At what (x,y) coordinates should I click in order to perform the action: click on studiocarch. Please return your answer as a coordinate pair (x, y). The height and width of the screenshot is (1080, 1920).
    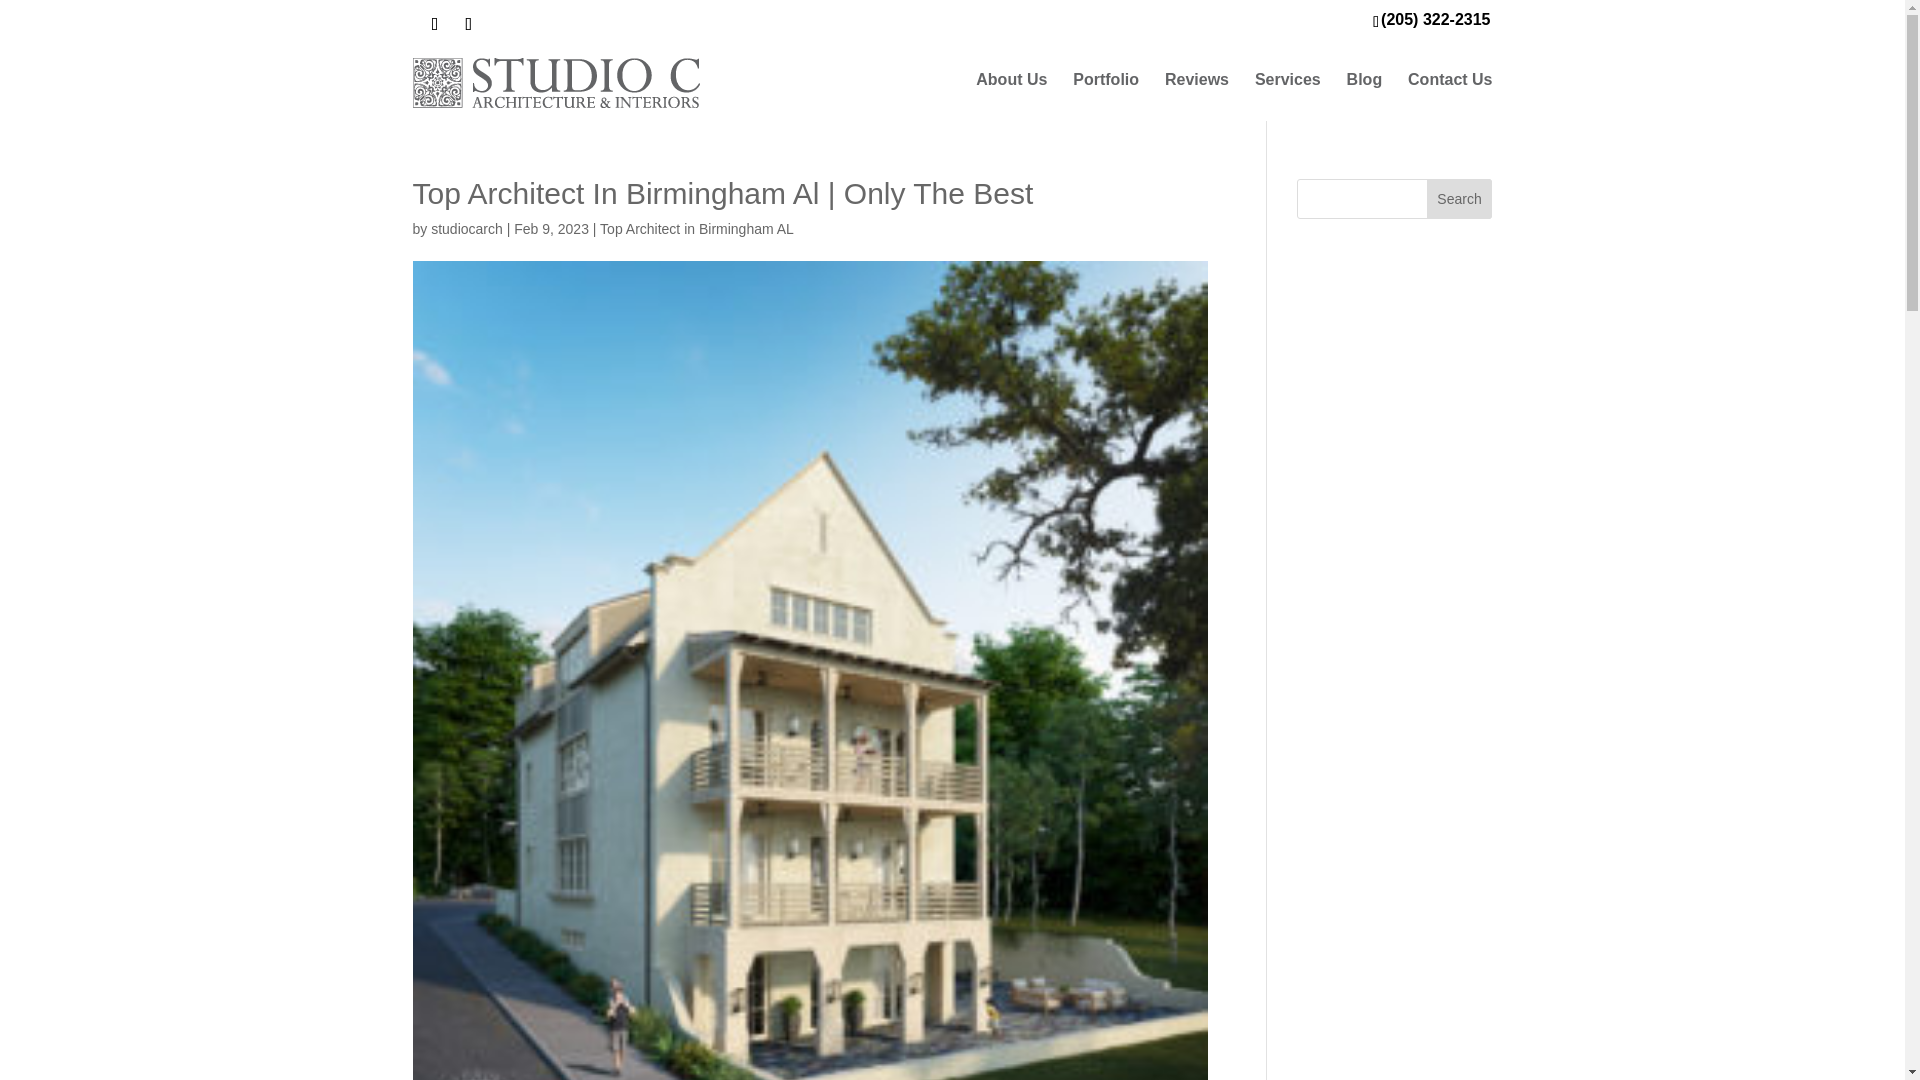
    Looking at the image, I should click on (466, 228).